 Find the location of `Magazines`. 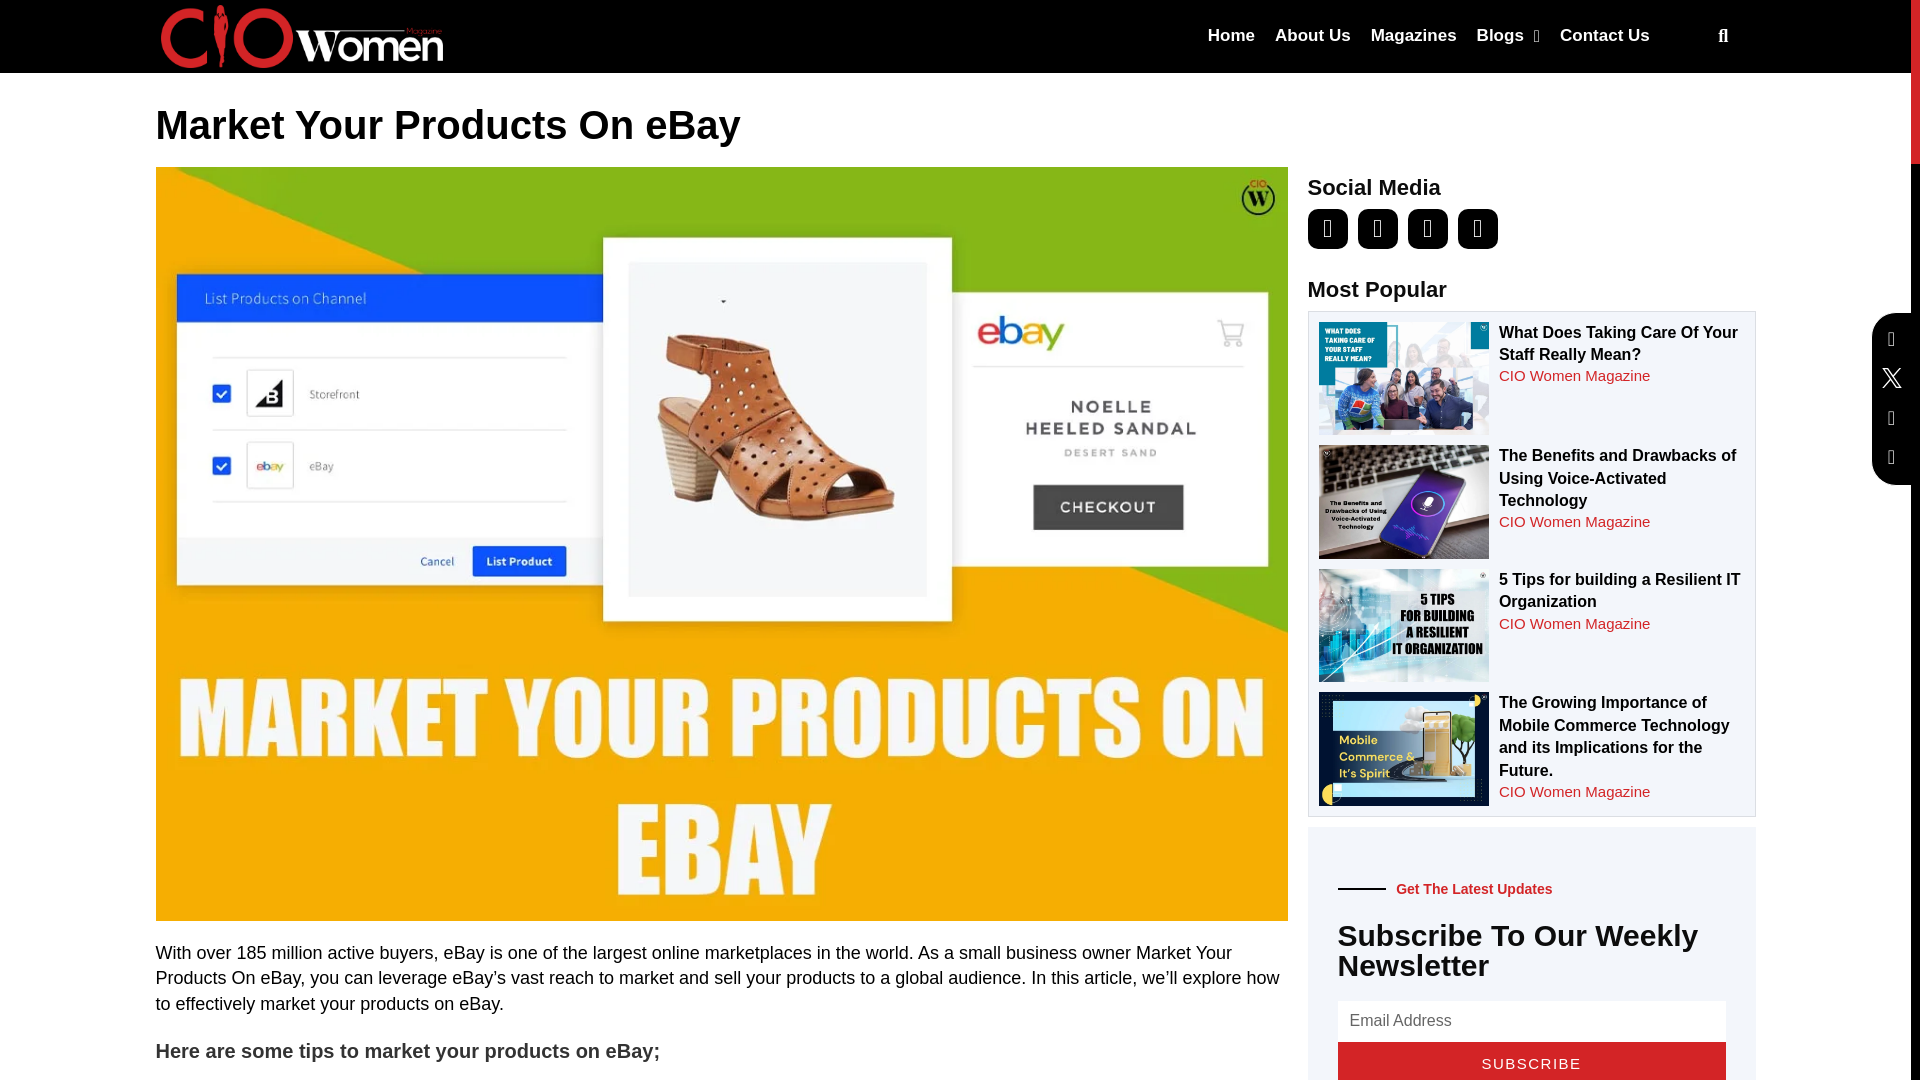

Magazines is located at coordinates (1414, 36).